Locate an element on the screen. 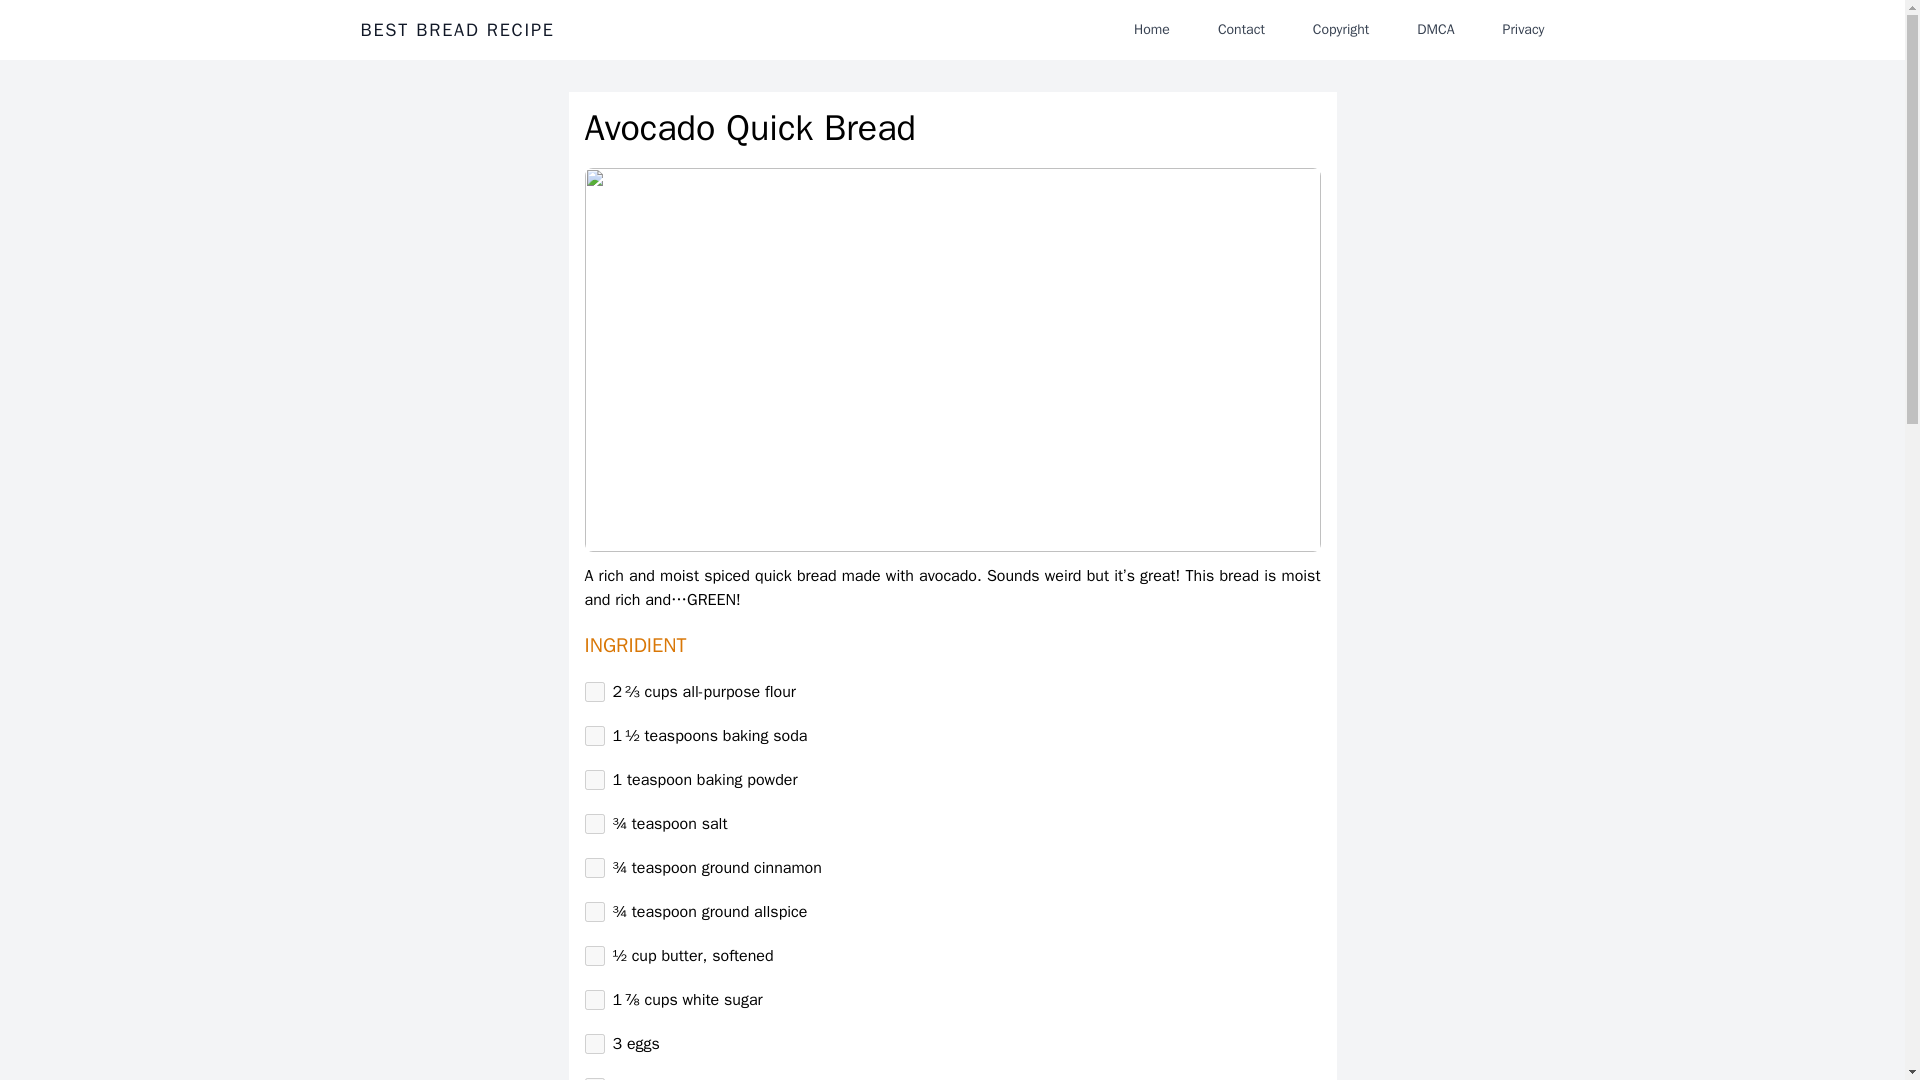 This screenshot has width=1920, height=1080. DMCA is located at coordinates (1436, 29).